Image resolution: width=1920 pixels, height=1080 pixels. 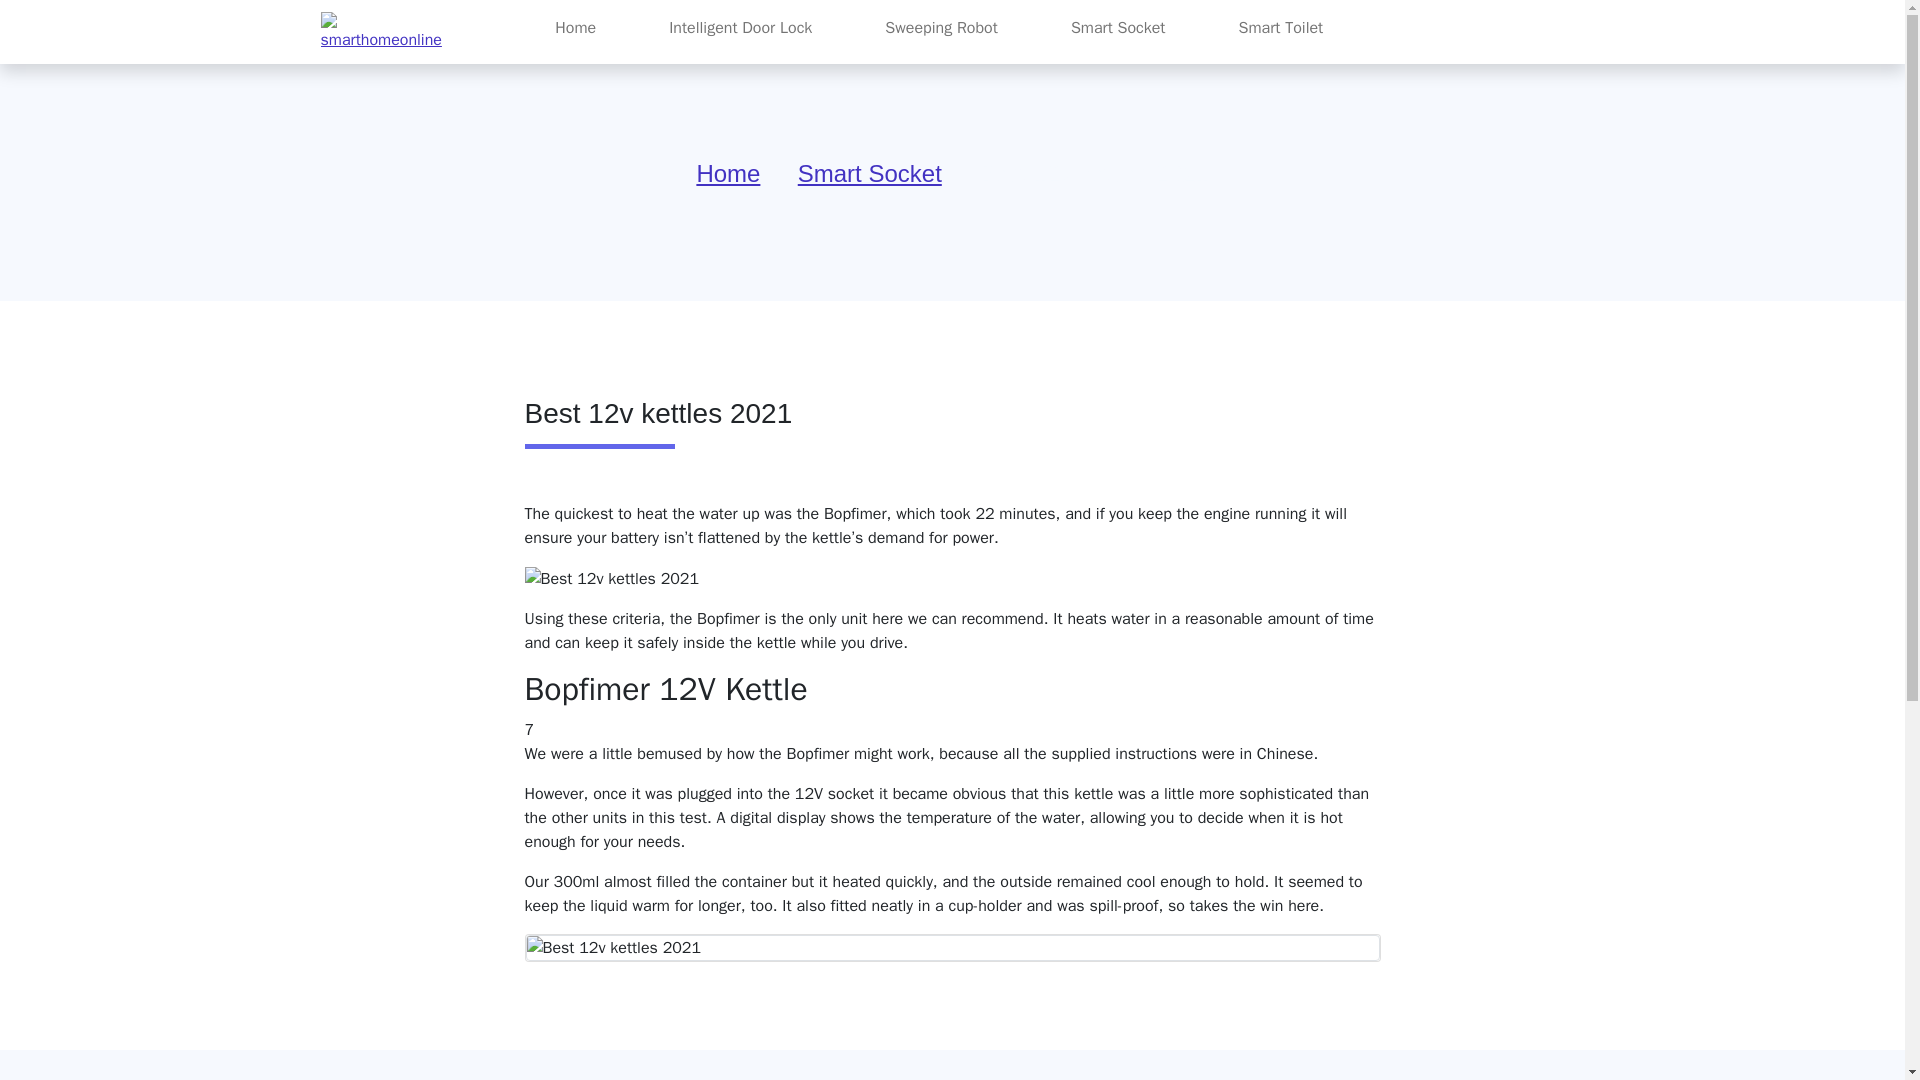 What do you see at coordinates (382, 31) in the screenshot?
I see `smarthomeonline` at bounding box center [382, 31].